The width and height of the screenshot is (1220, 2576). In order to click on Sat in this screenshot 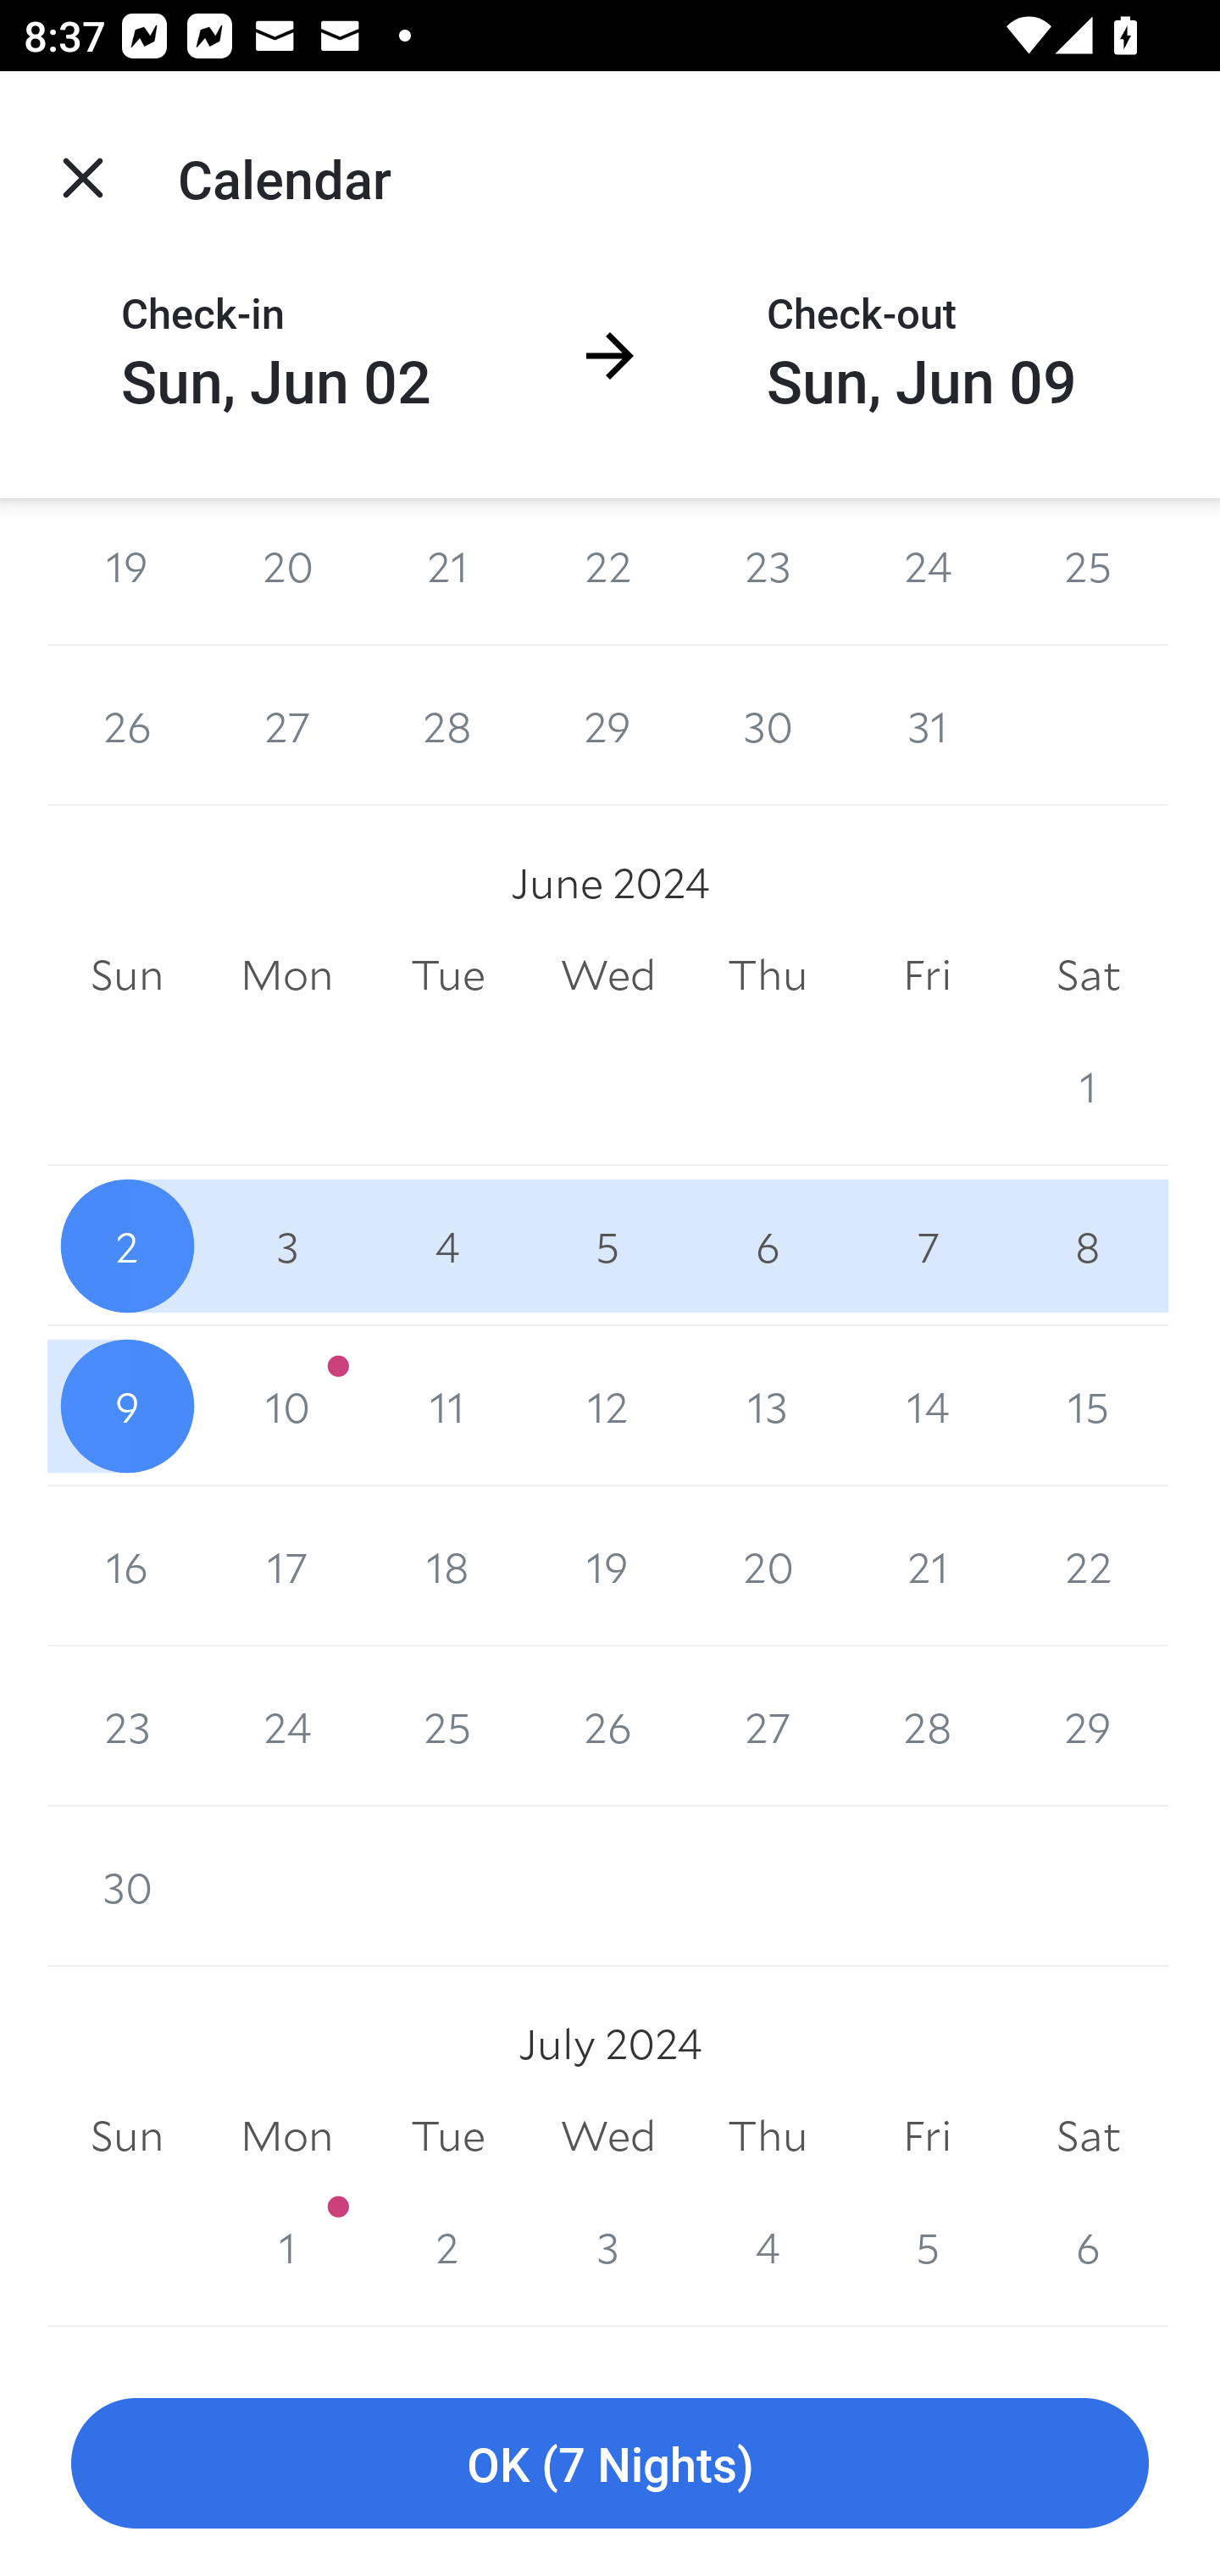, I will do `click(1088, 2135)`.